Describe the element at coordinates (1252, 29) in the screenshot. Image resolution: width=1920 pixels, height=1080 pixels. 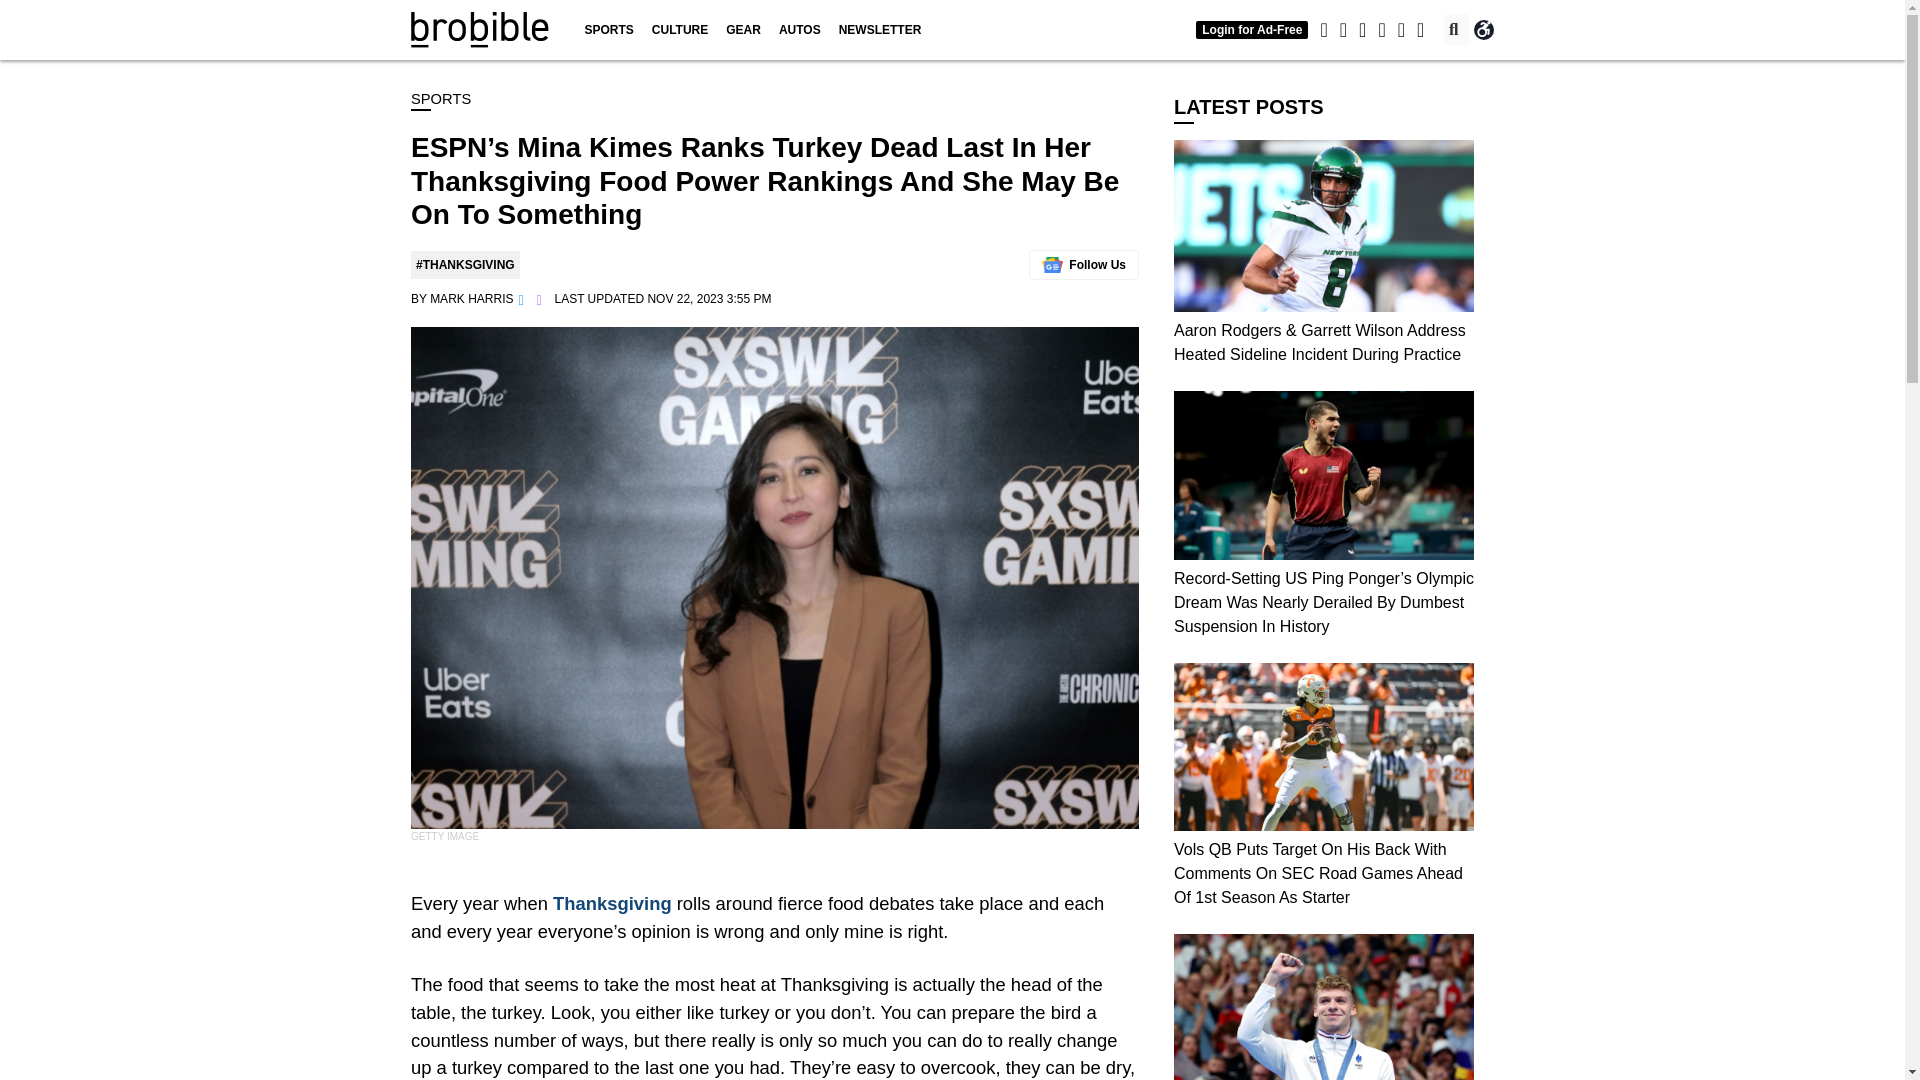
I see `Login for Ad-Free` at that location.